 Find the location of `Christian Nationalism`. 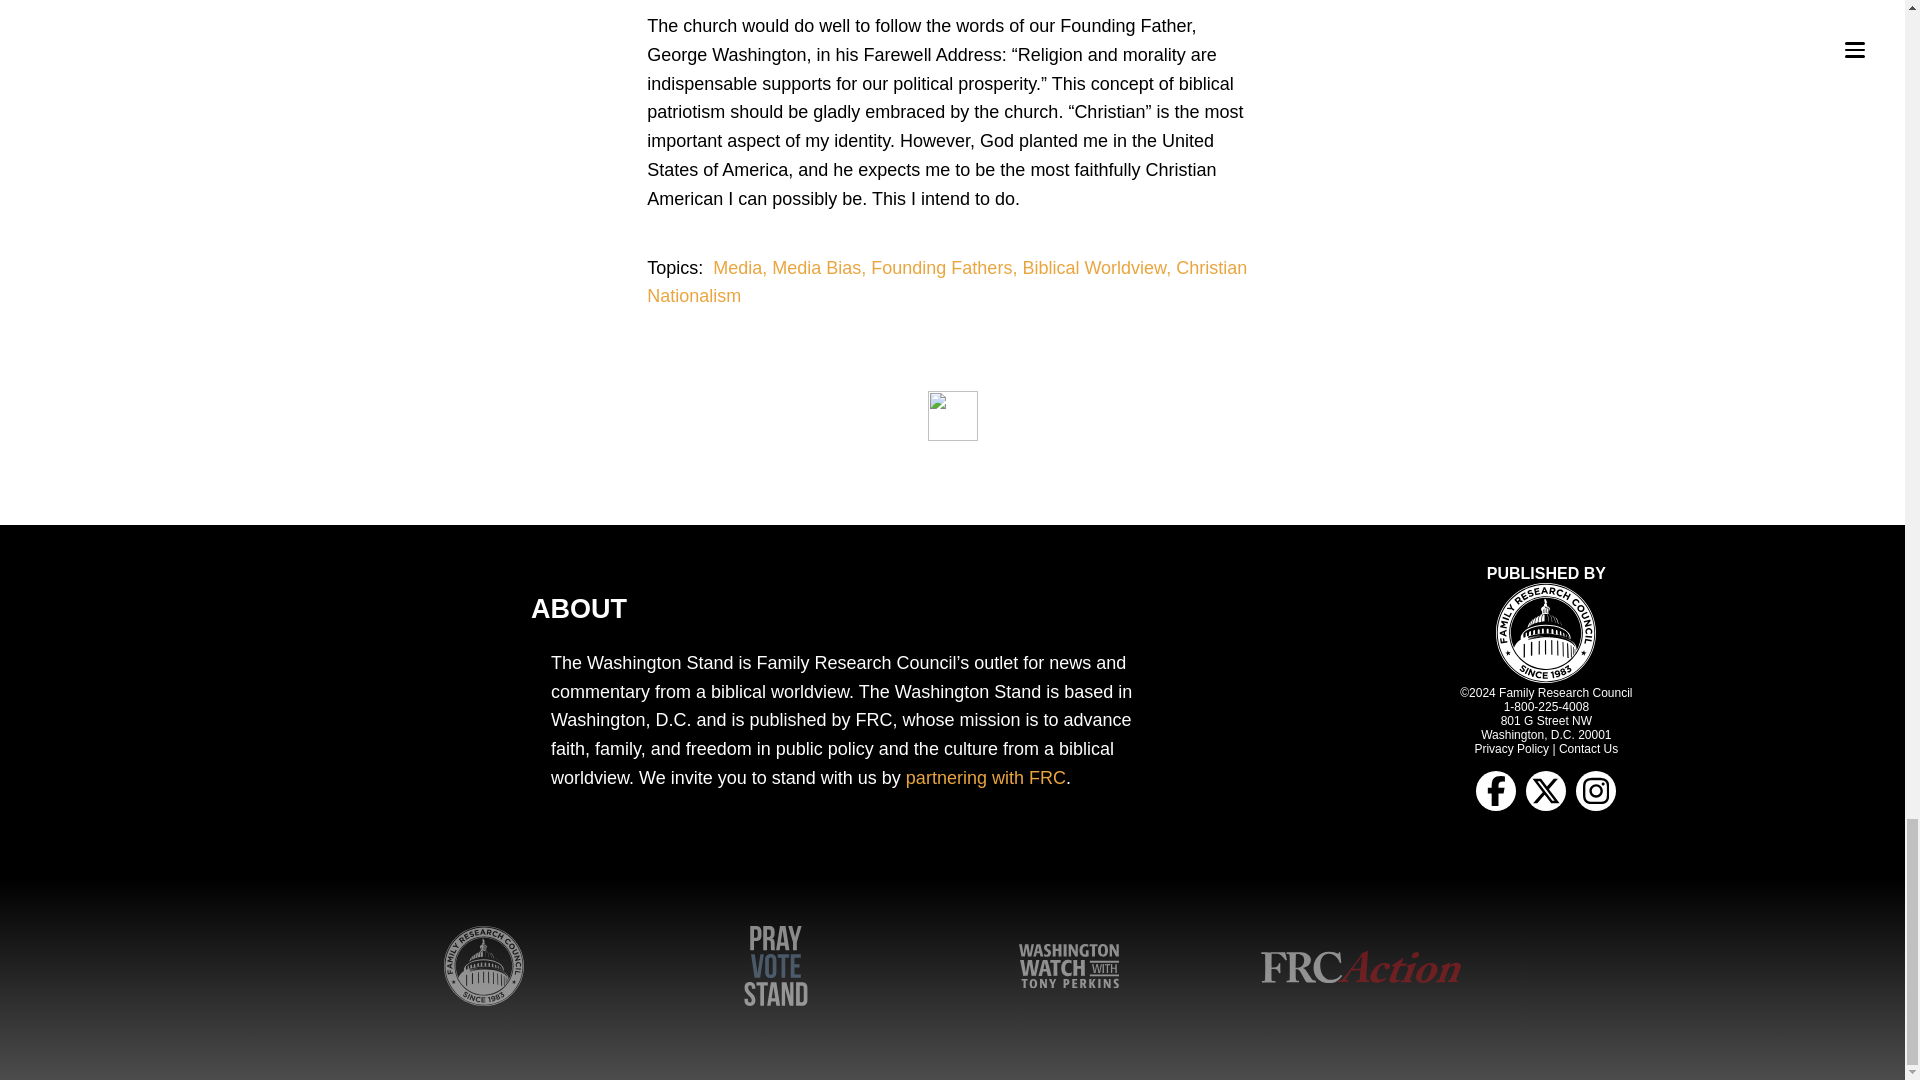

Christian Nationalism is located at coordinates (946, 282).